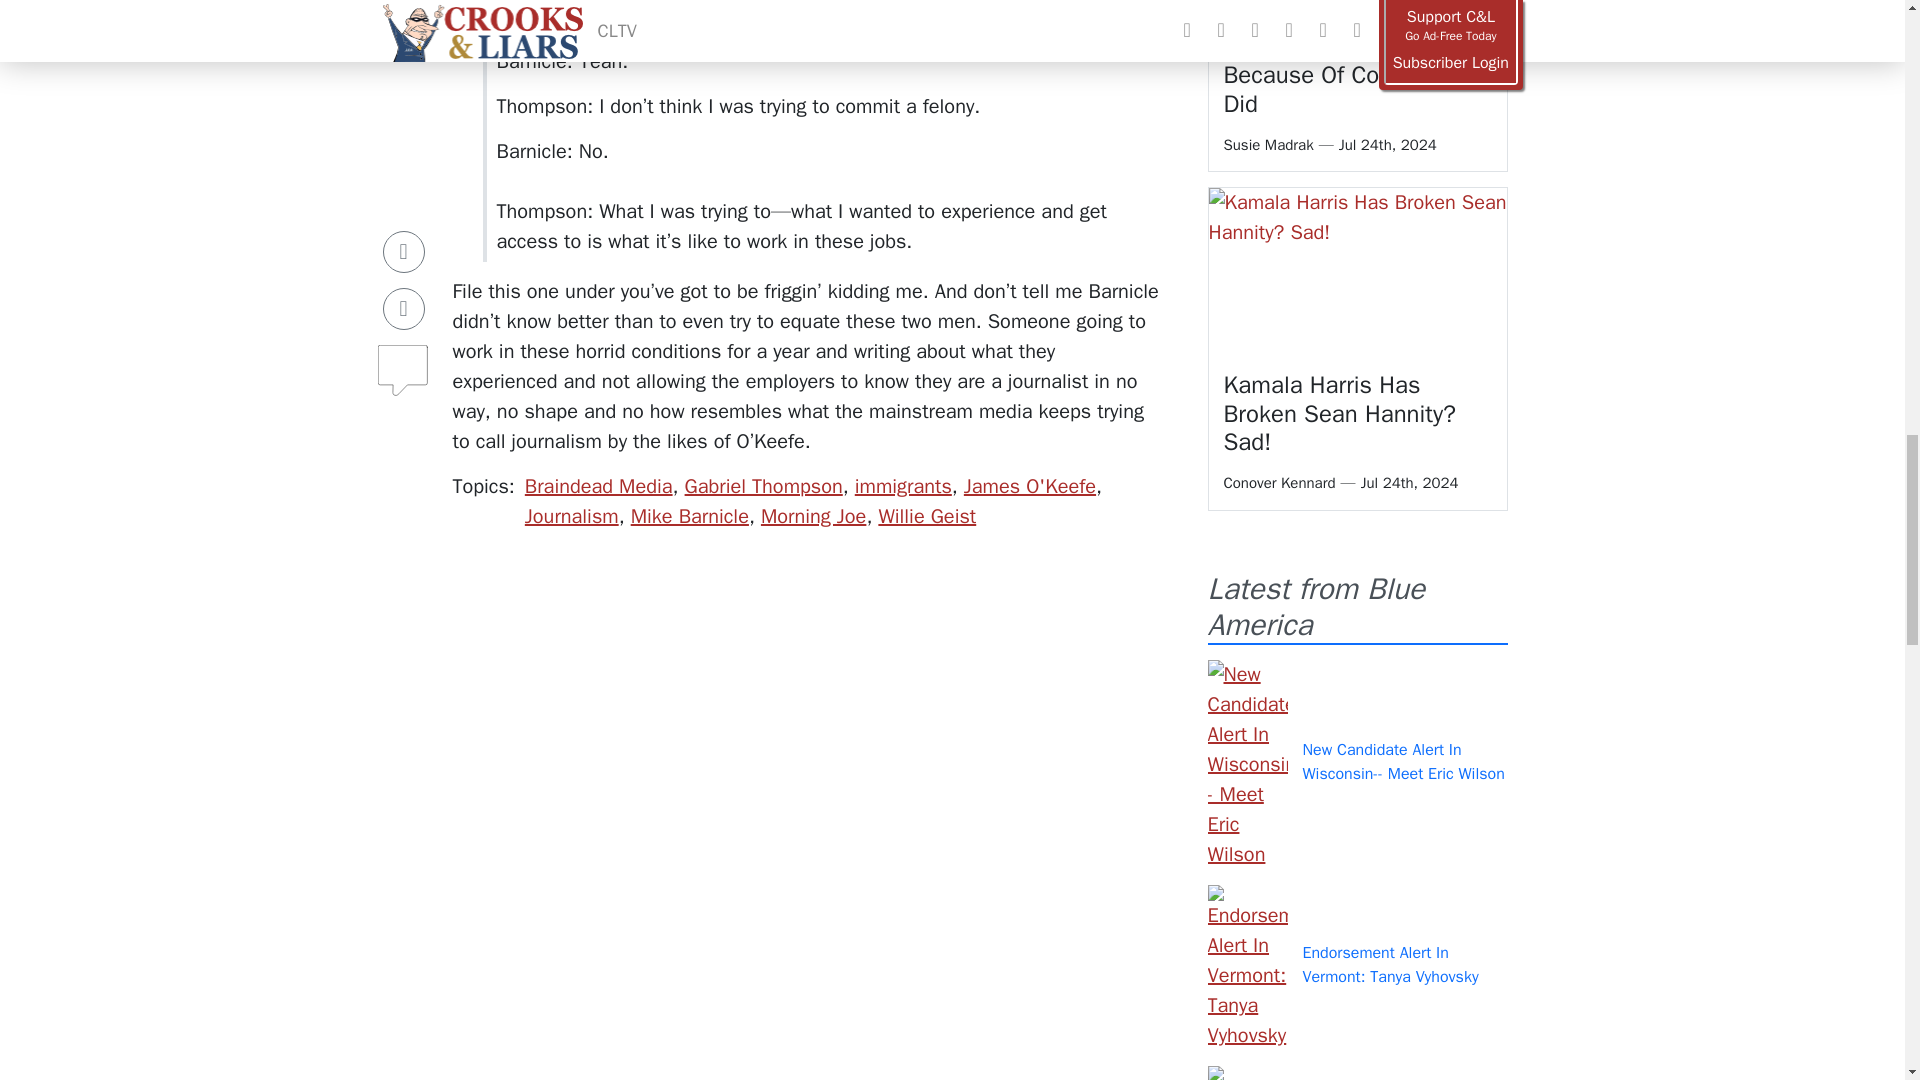 Image resolution: width=1920 pixels, height=1080 pixels. I want to click on Willie Geist, so click(926, 516).